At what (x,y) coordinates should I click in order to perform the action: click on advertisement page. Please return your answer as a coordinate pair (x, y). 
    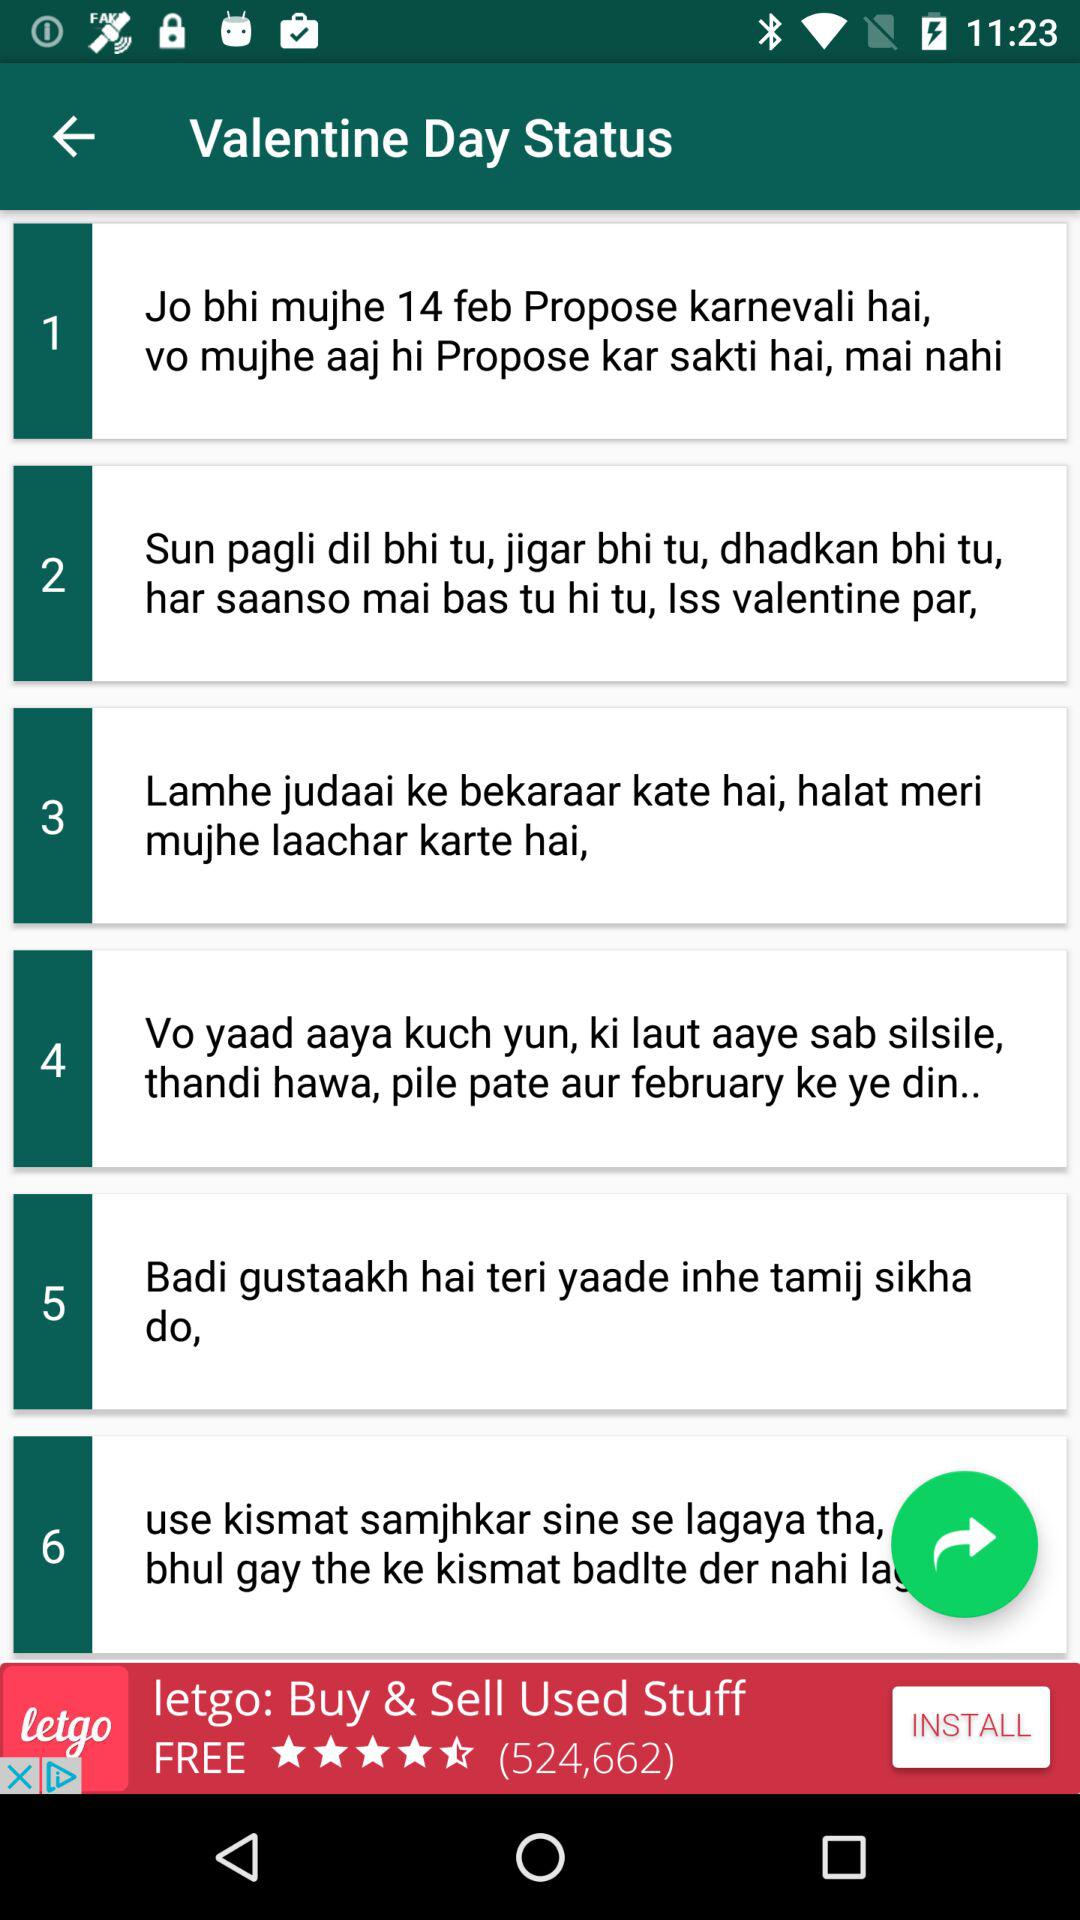
    Looking at the image, I should click on (540, 1728).